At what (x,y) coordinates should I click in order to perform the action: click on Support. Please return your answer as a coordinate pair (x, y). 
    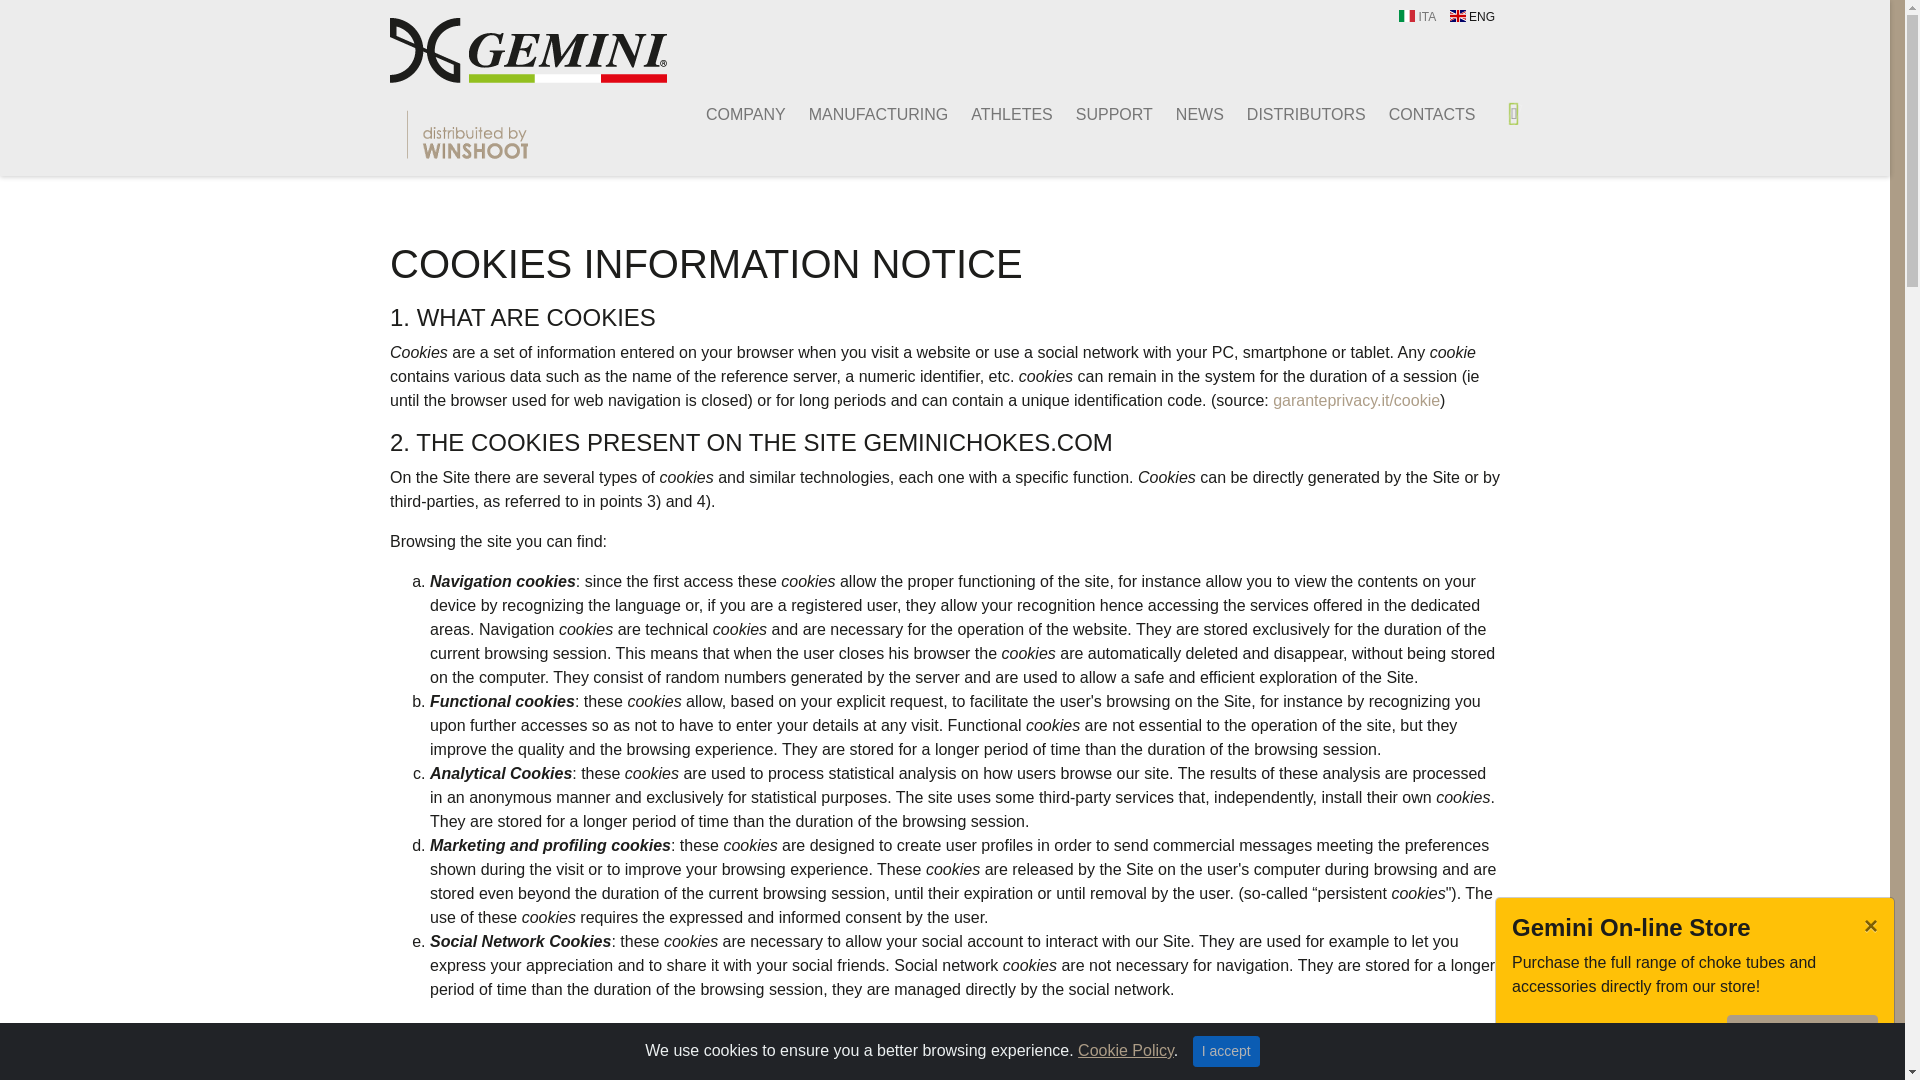
    Looking at the image, I should click on (1102, 115).